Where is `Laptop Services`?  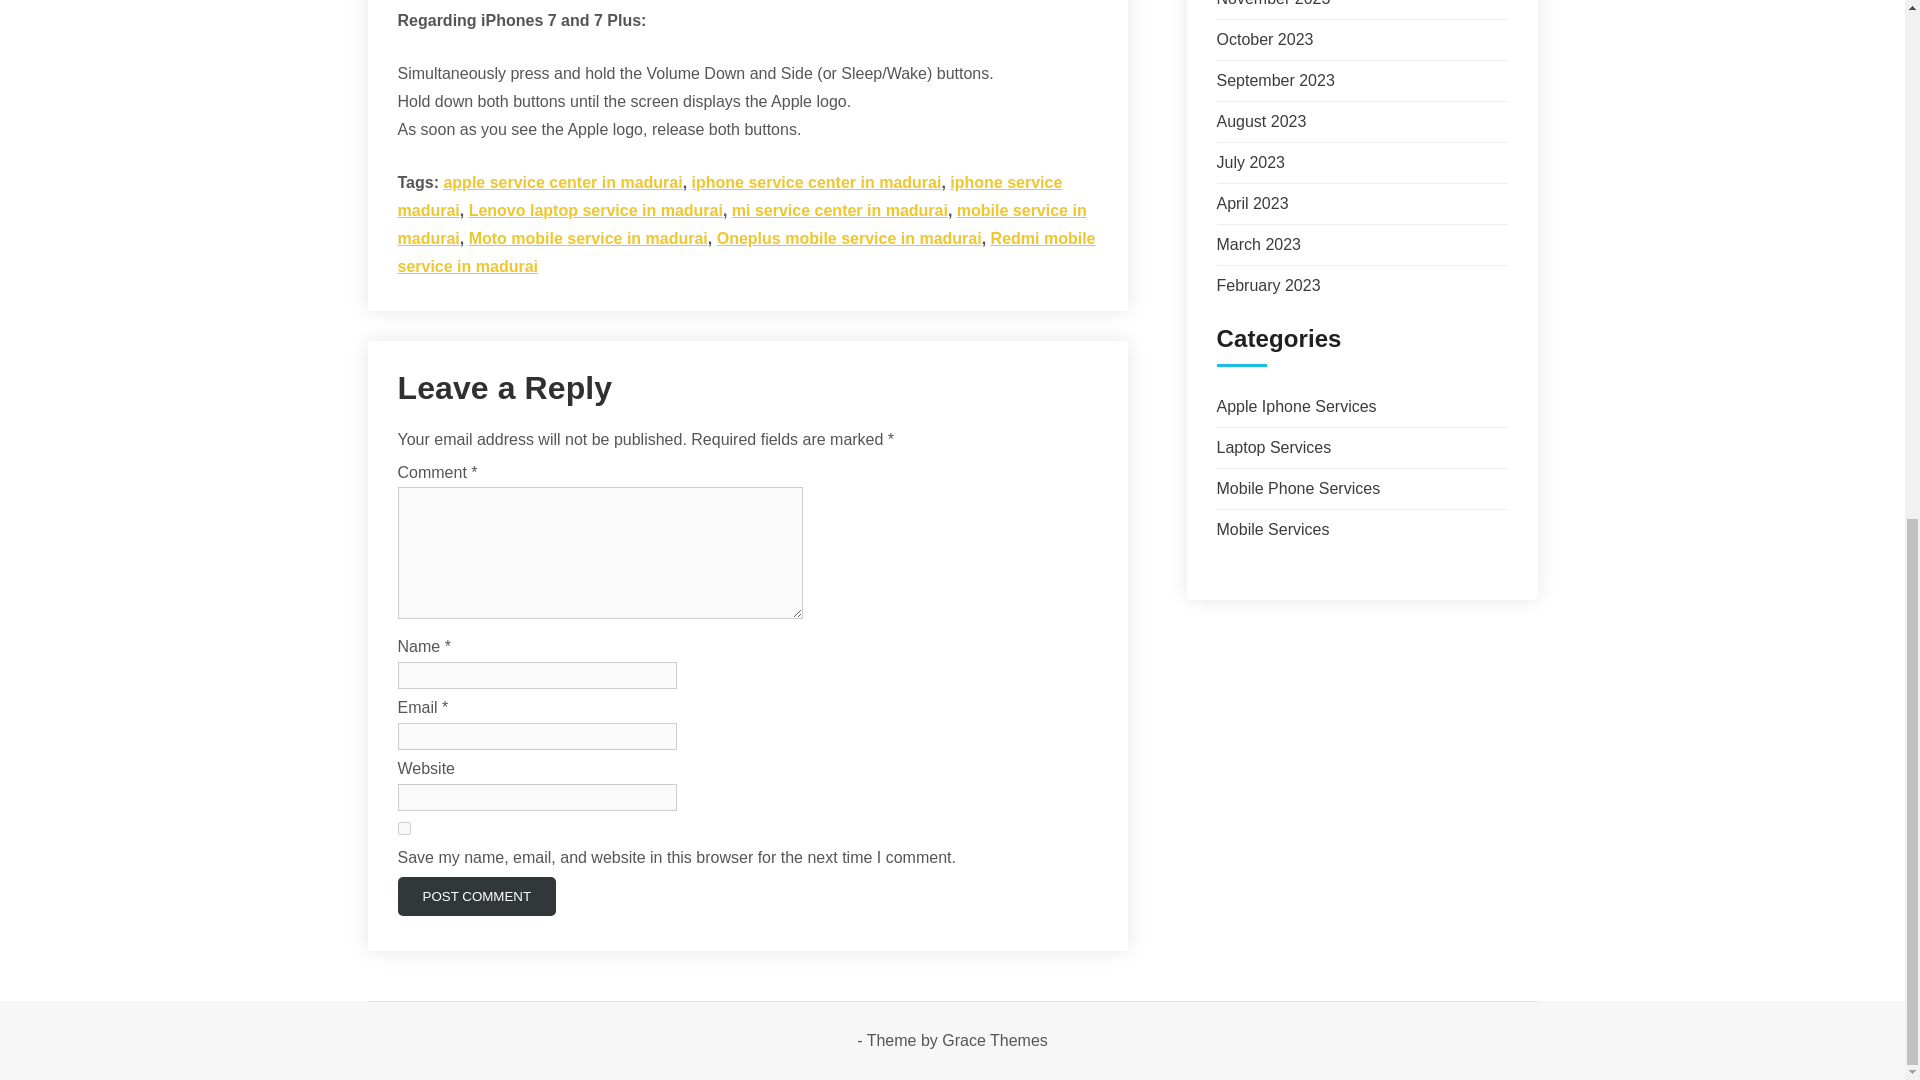 Laptop Services is located at coordinates (1272, 446).